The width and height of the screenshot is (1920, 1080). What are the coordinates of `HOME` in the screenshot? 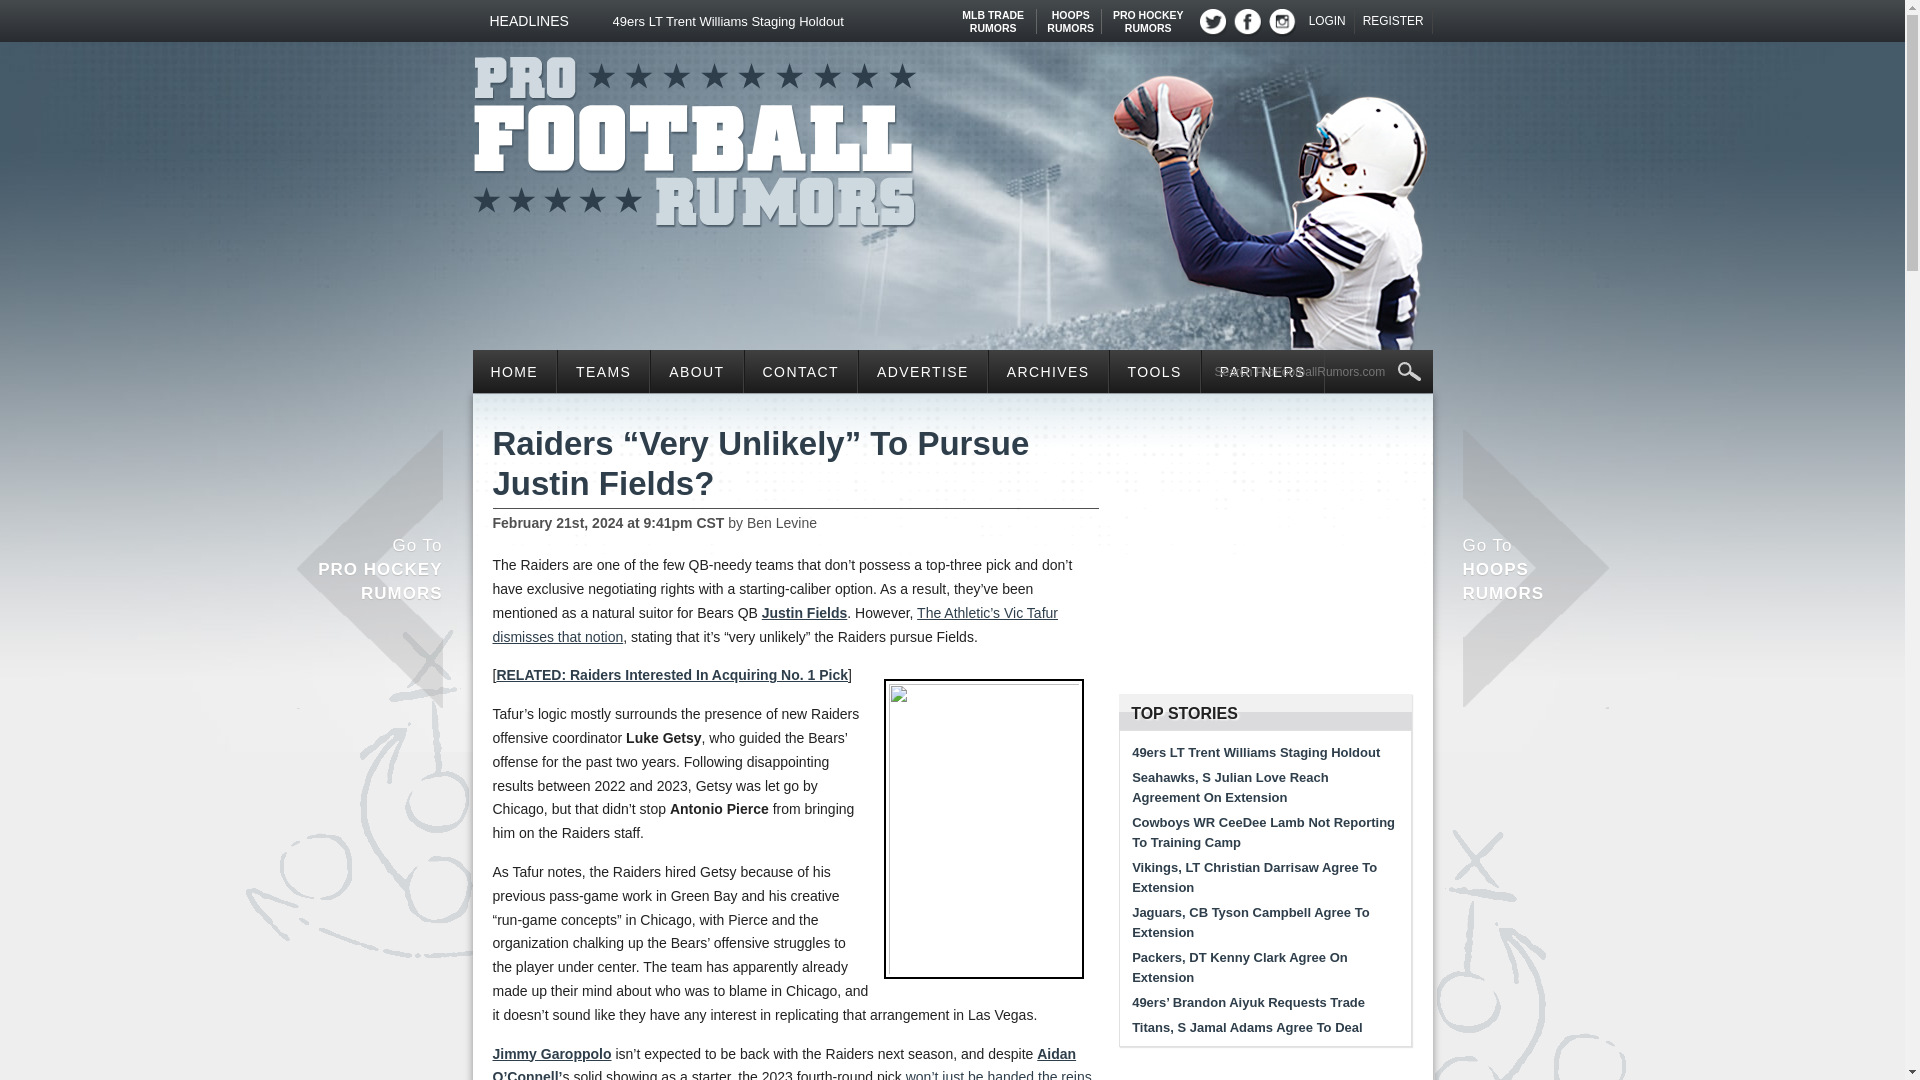 It's located at (514, 371).